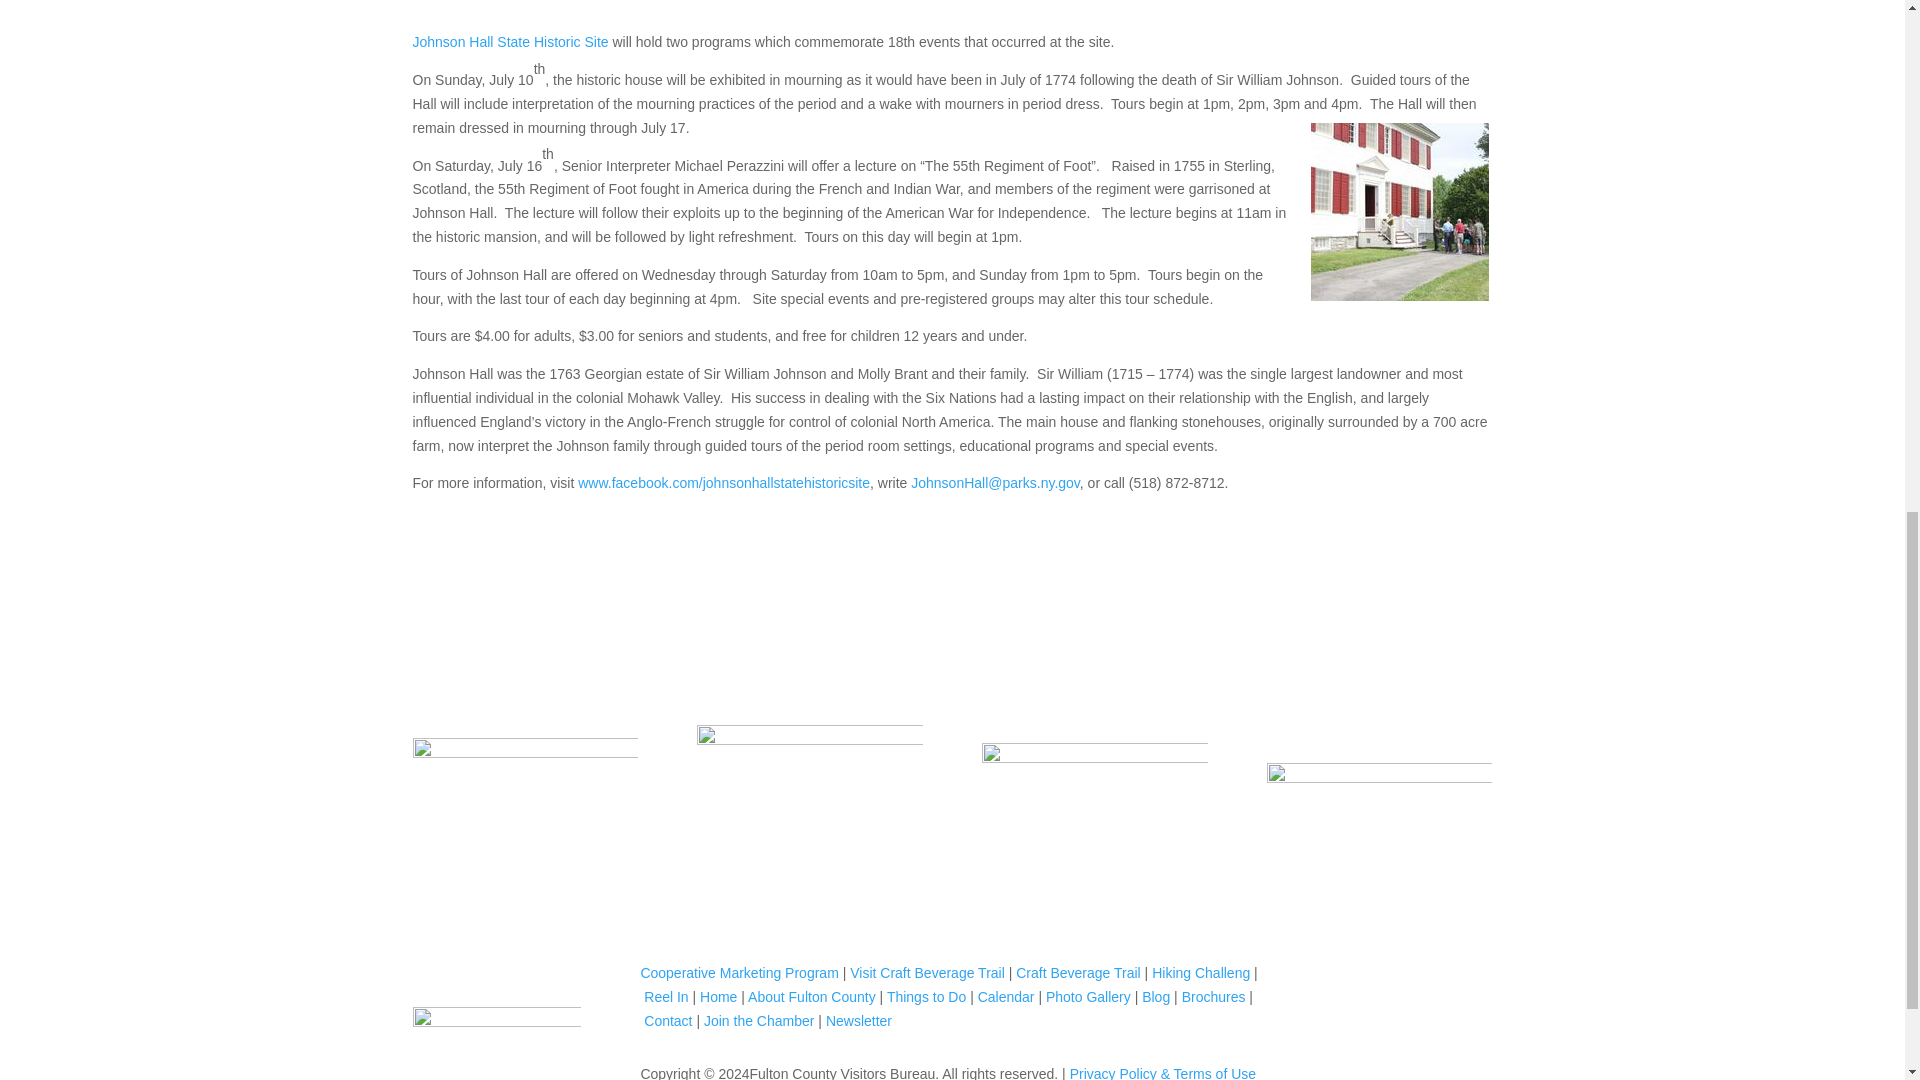  Describe the element at coordinates (926, 997) in the screenshot. I see `Things to Do` at that location.